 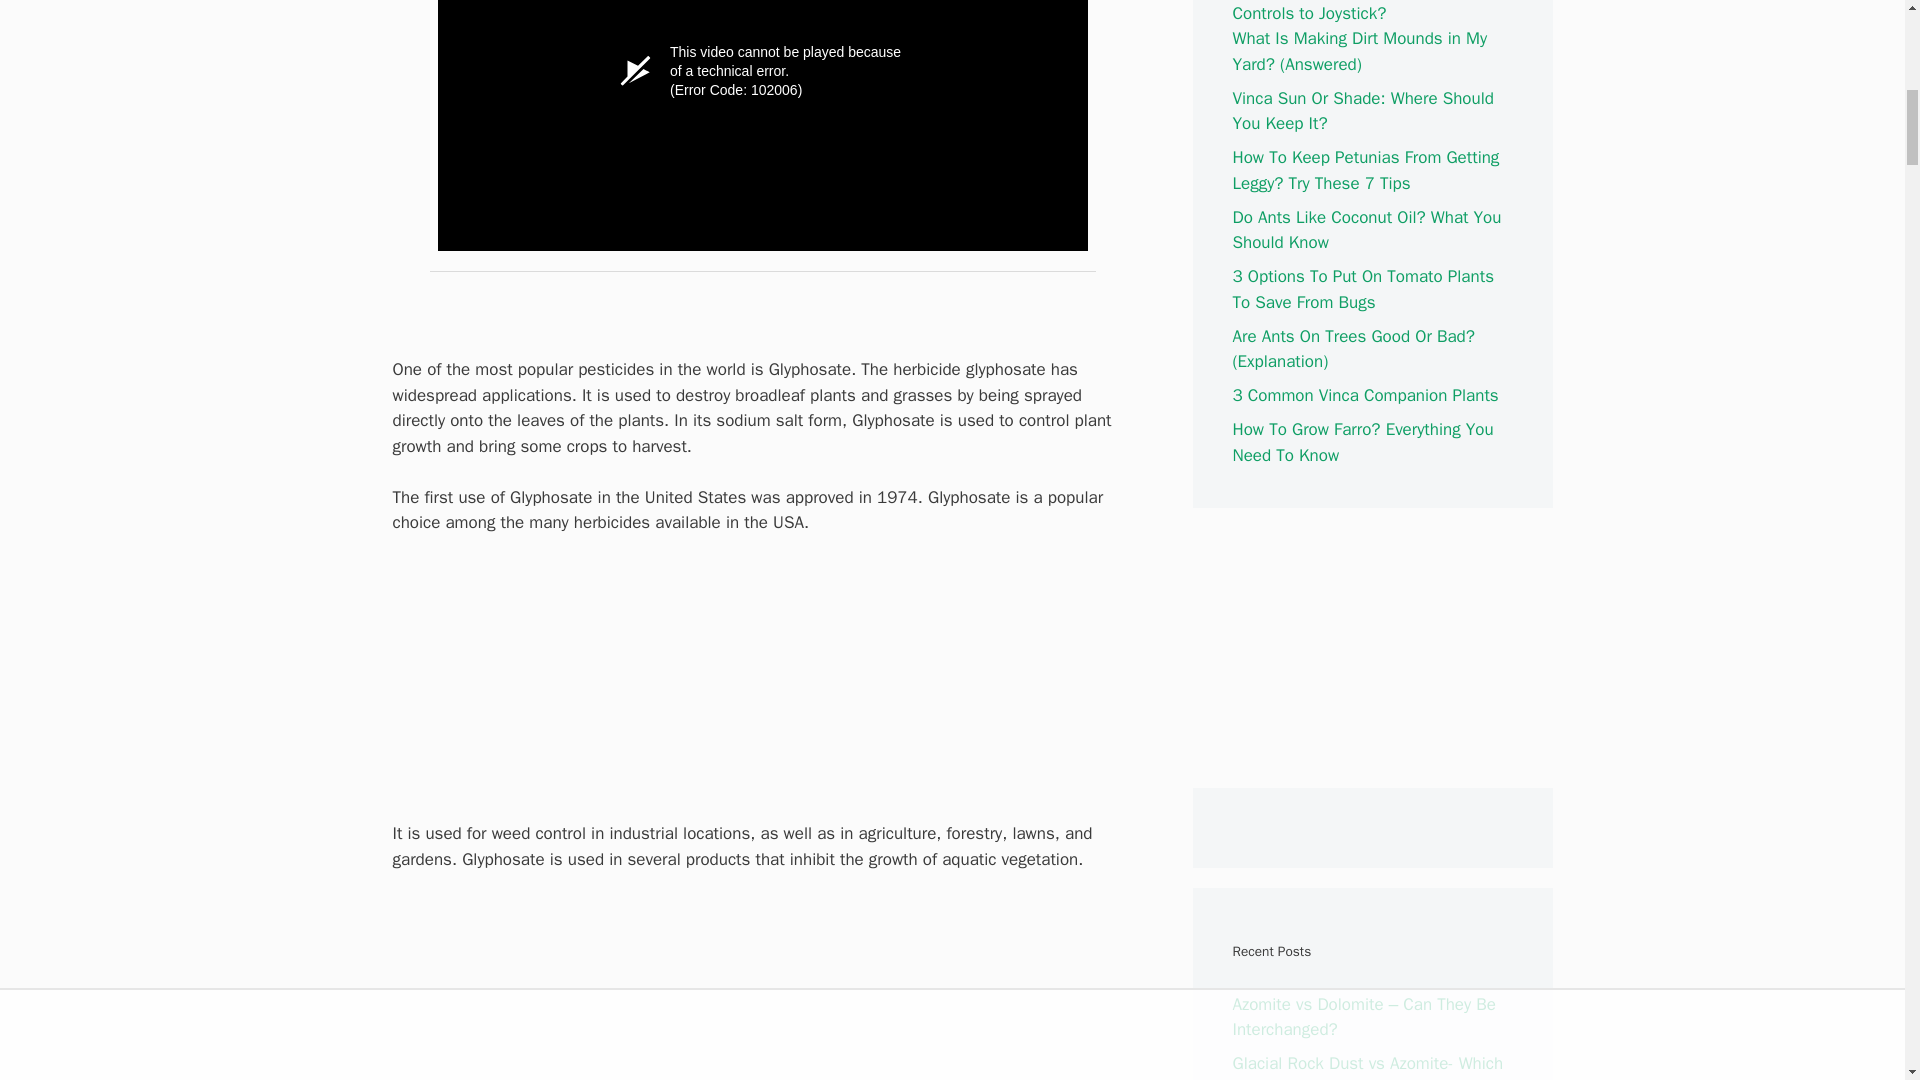 I want to click on How To Grow Farro? Everything You Need To Know, so click(x=1362, y=442).